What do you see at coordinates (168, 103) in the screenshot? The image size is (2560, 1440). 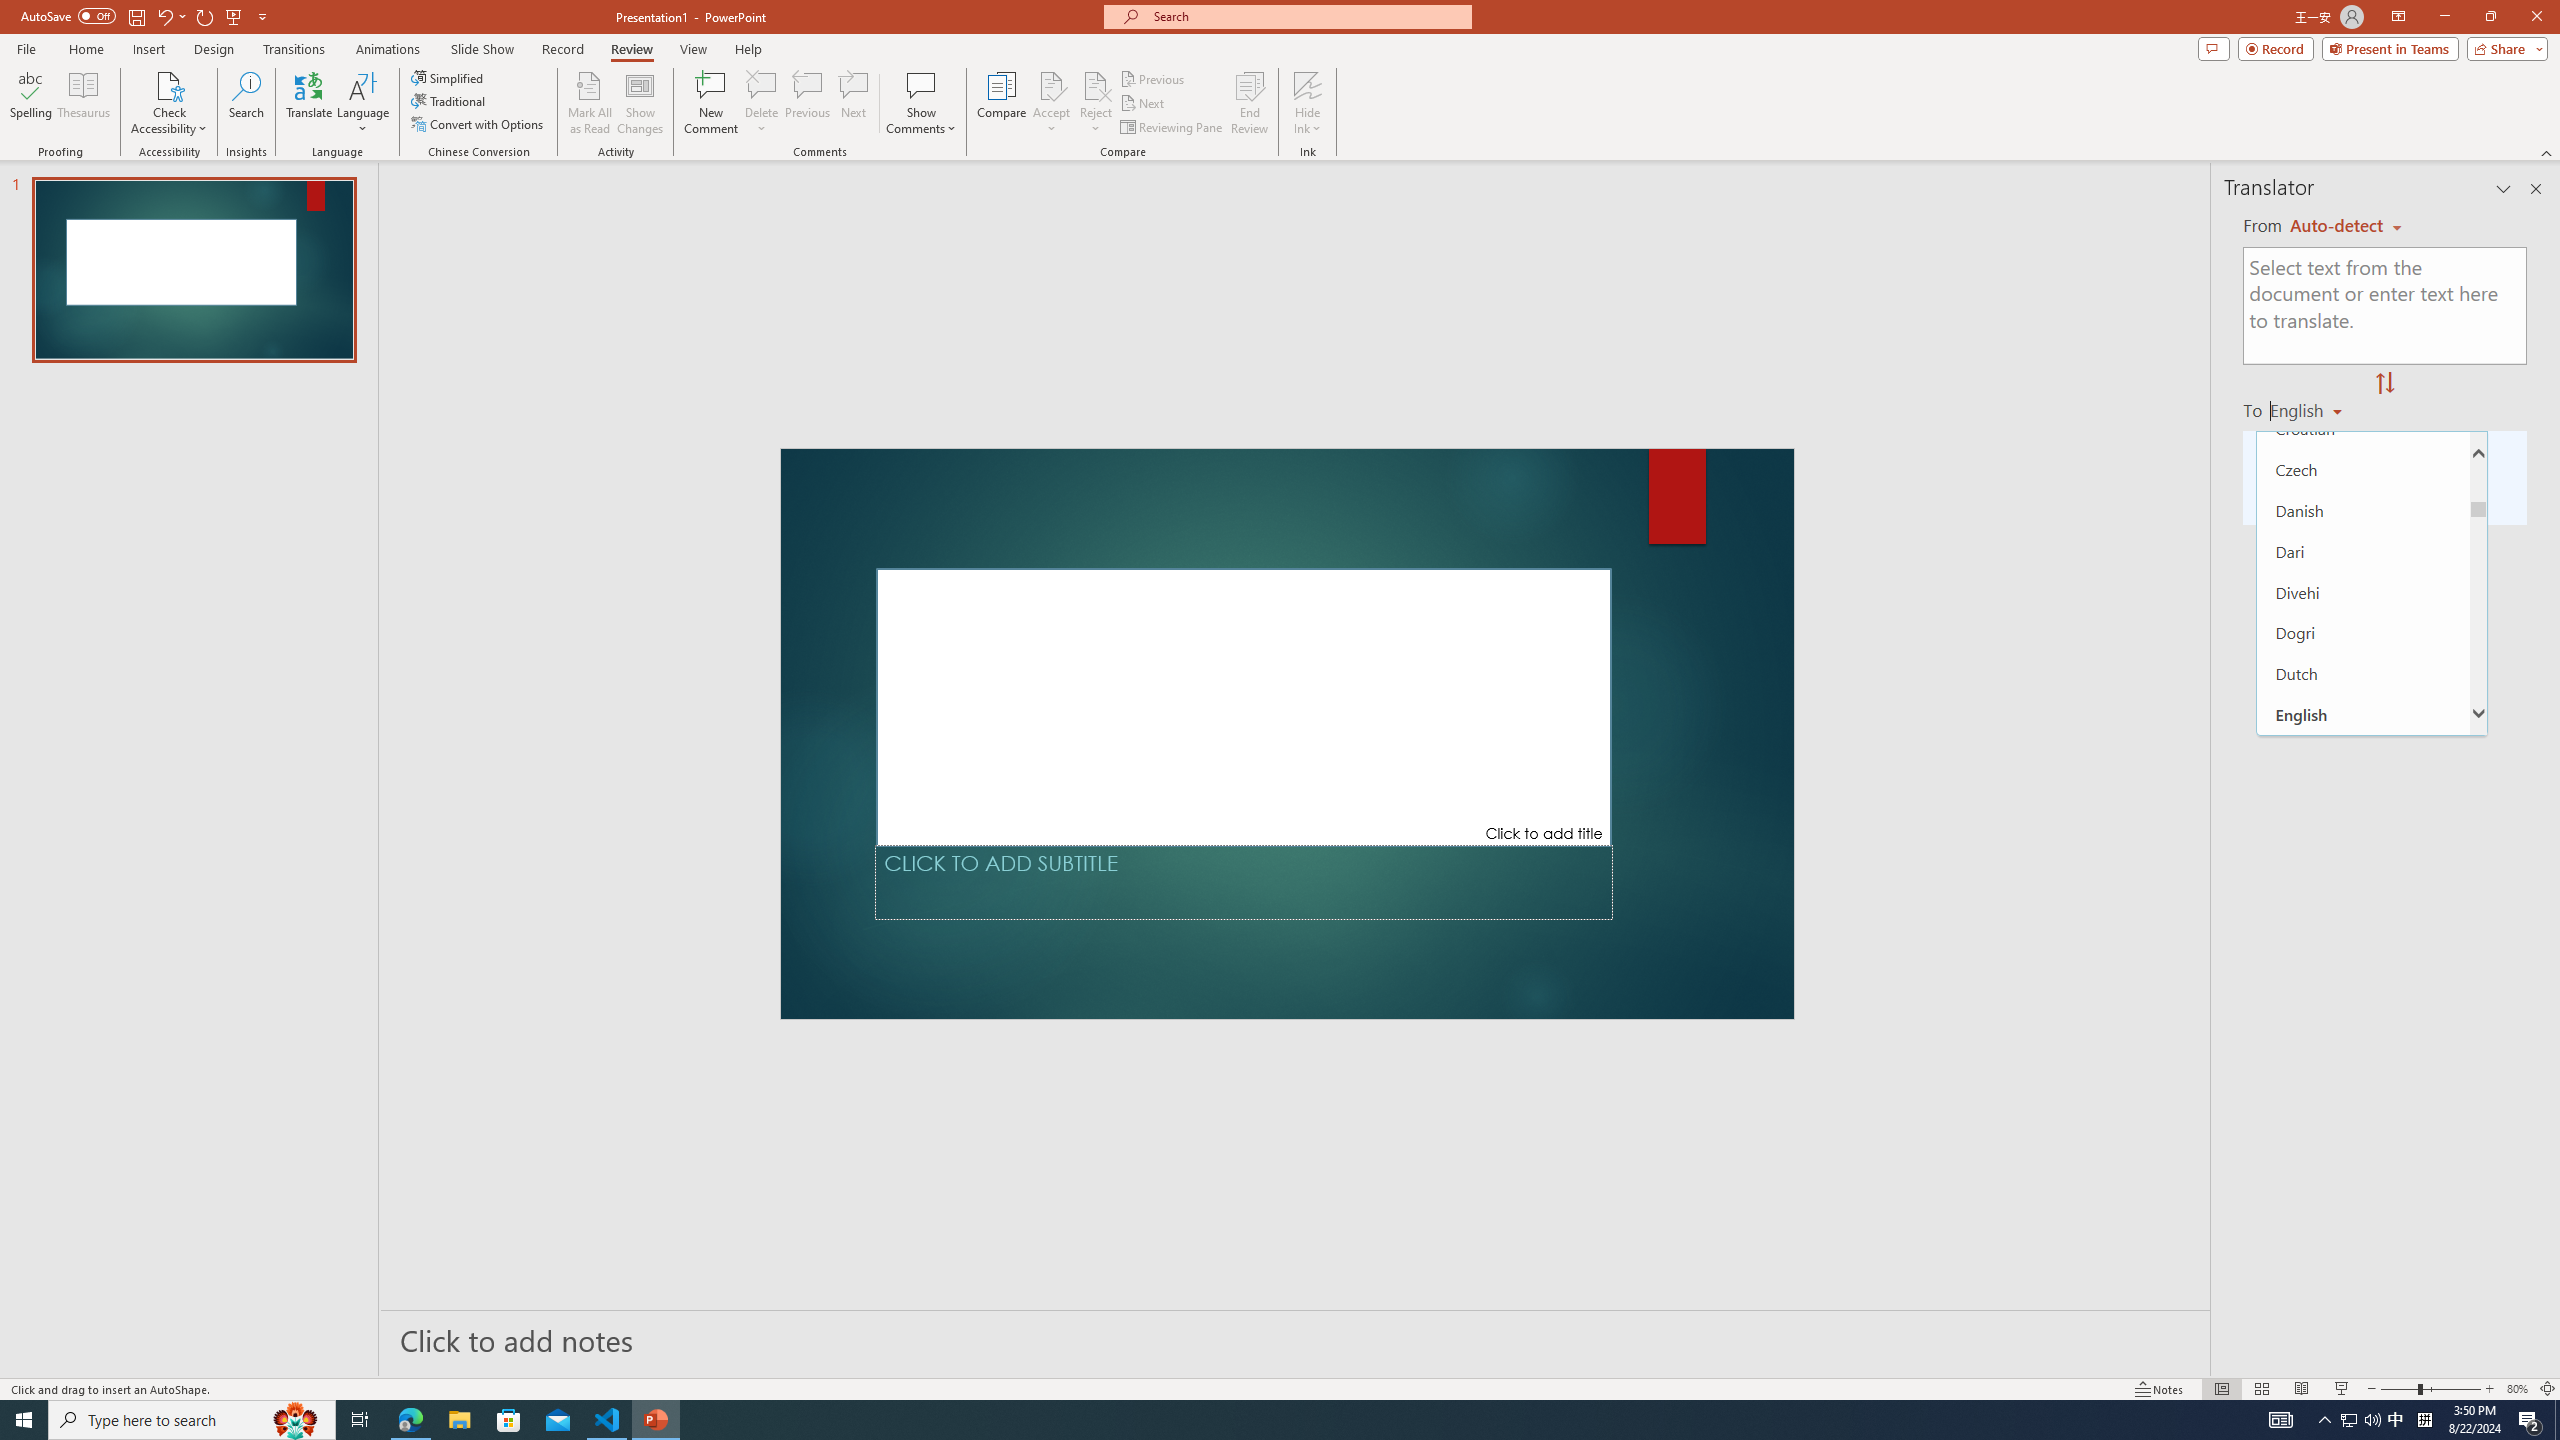 I see `Check Accessibility` at bounding box center [168, 103].